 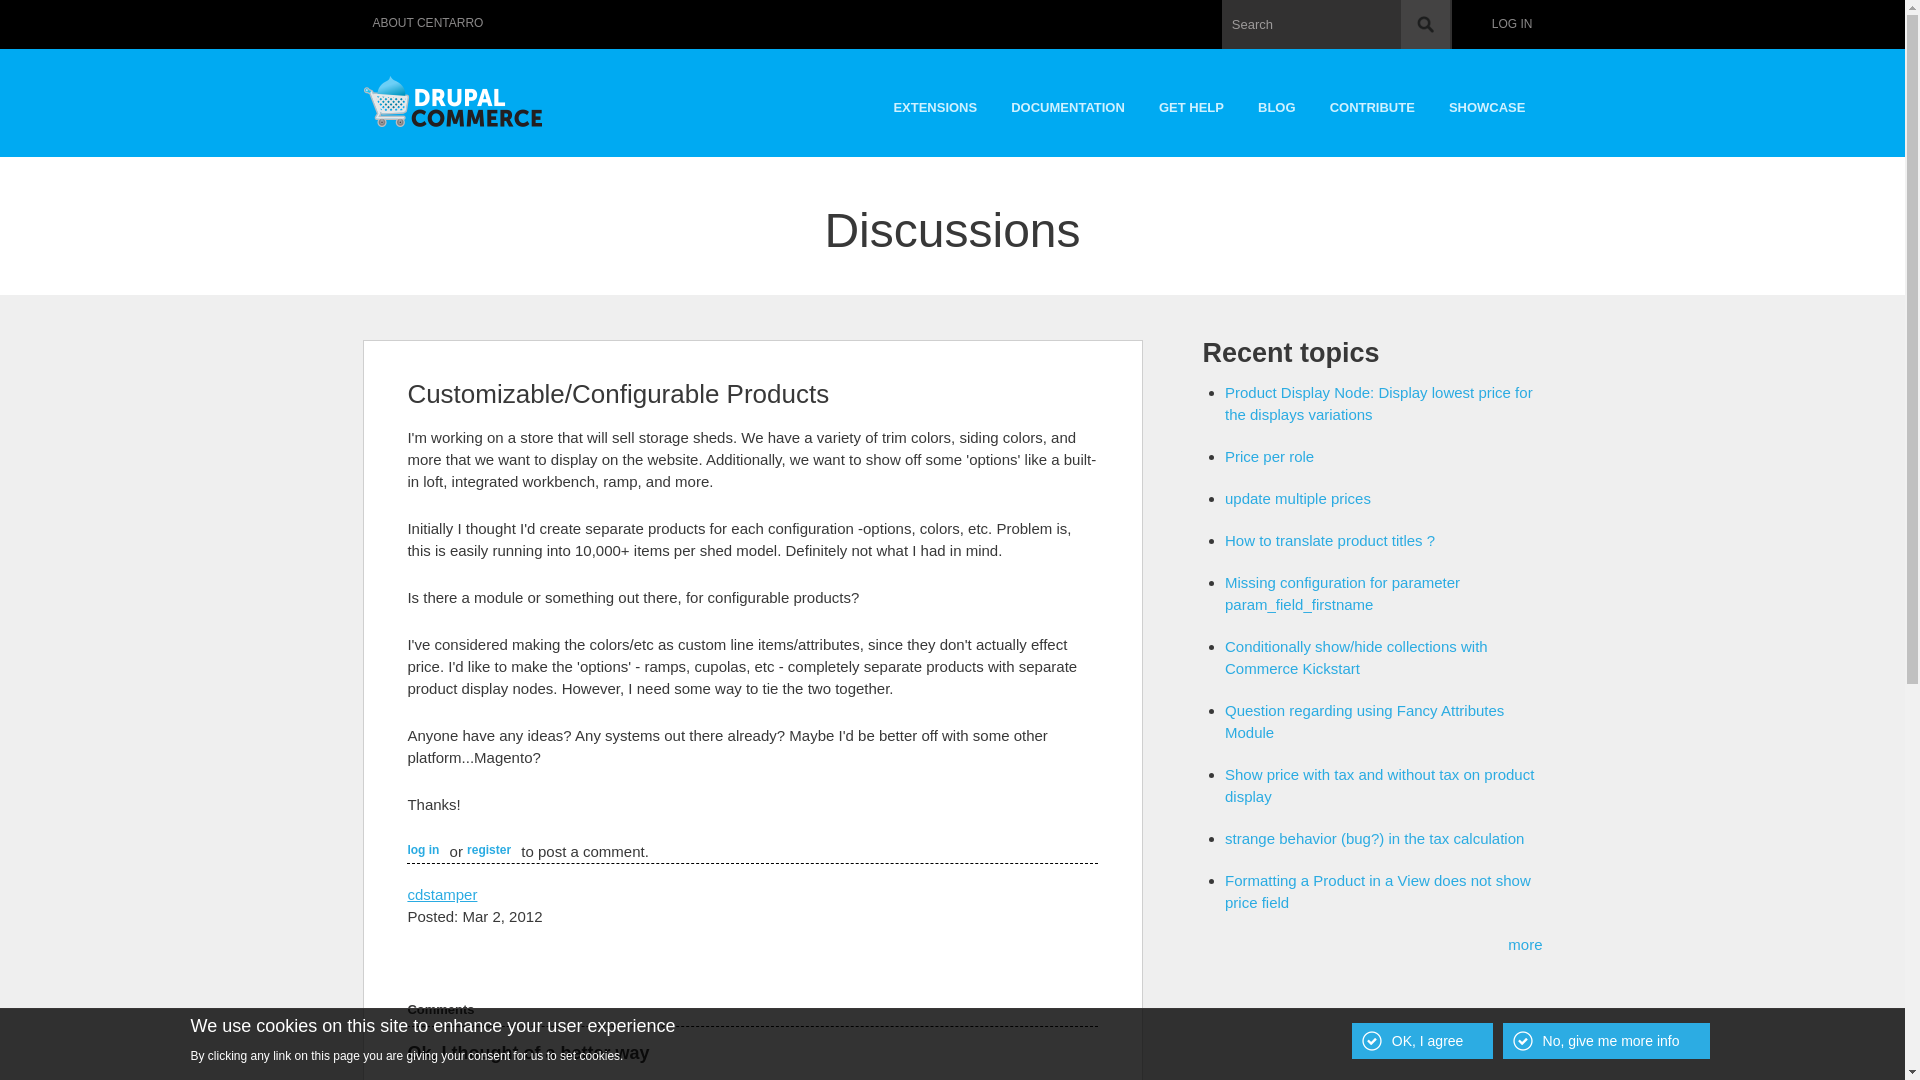 What do you see at coordinates (1488, 102) in the screenshot?
I see `SHOWCASE` at bounding box center [1488, 102].